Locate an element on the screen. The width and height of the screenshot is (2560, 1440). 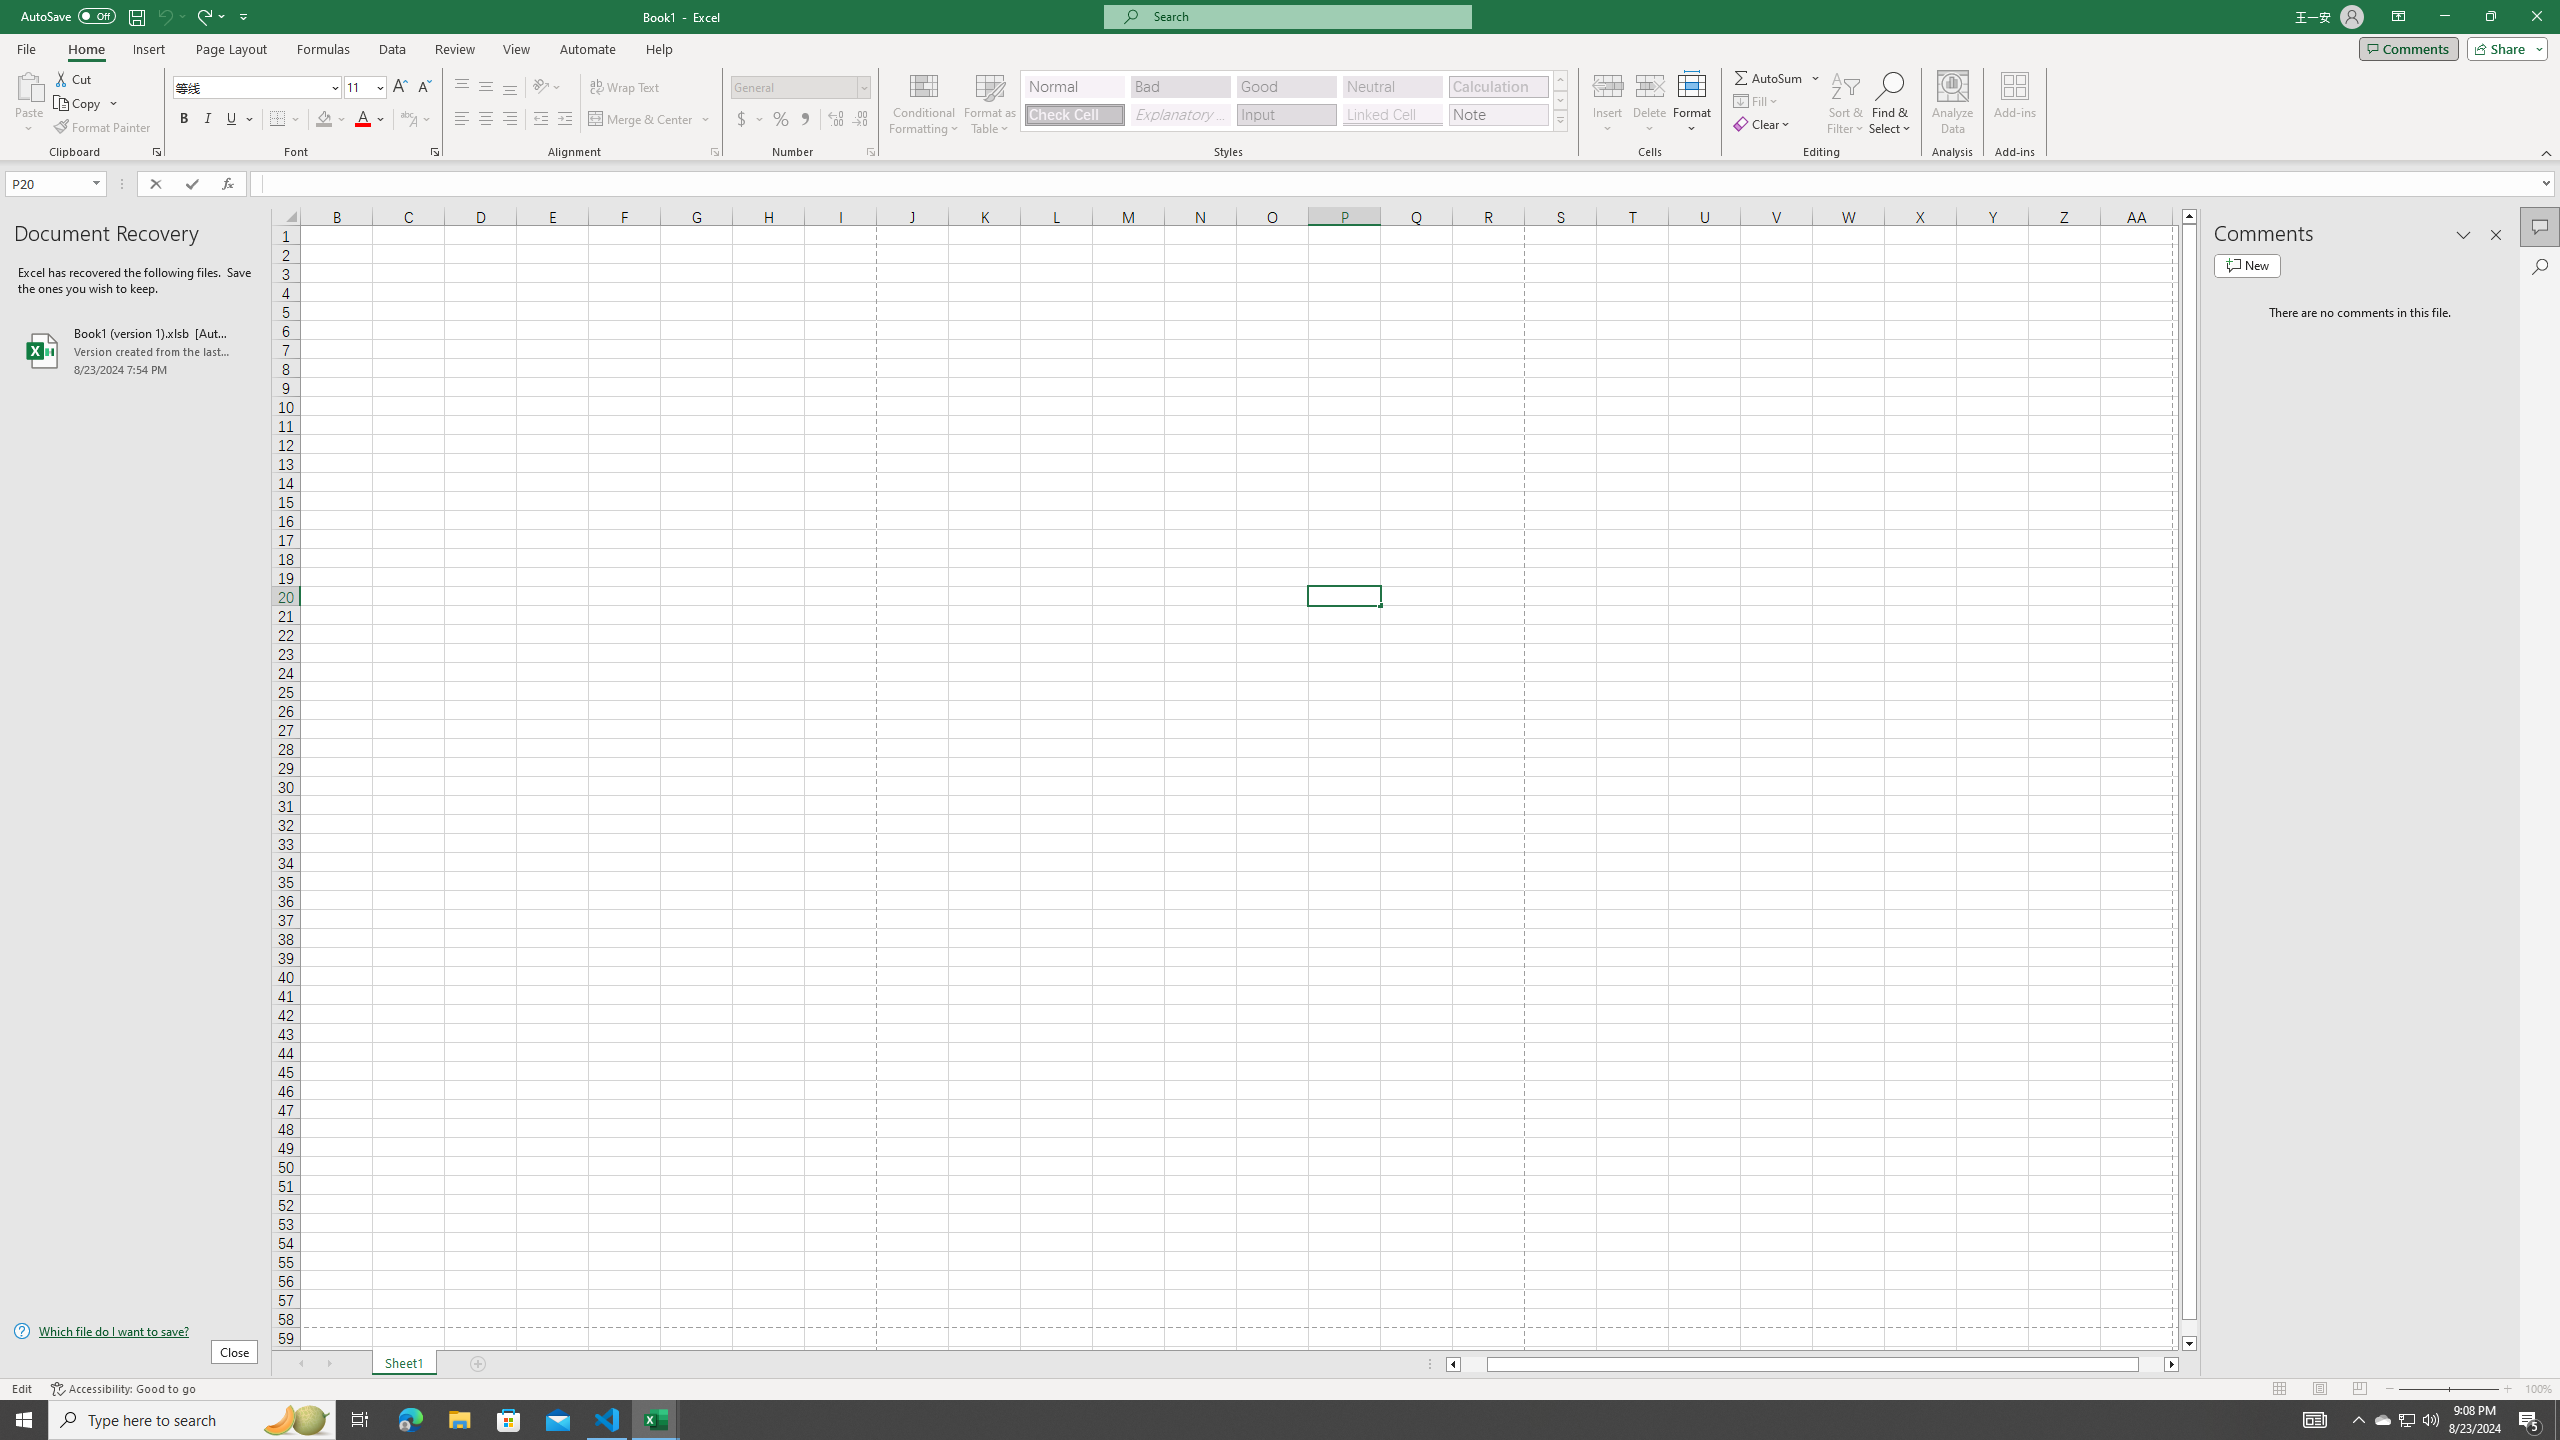
System is located at coordinates (12, 10).